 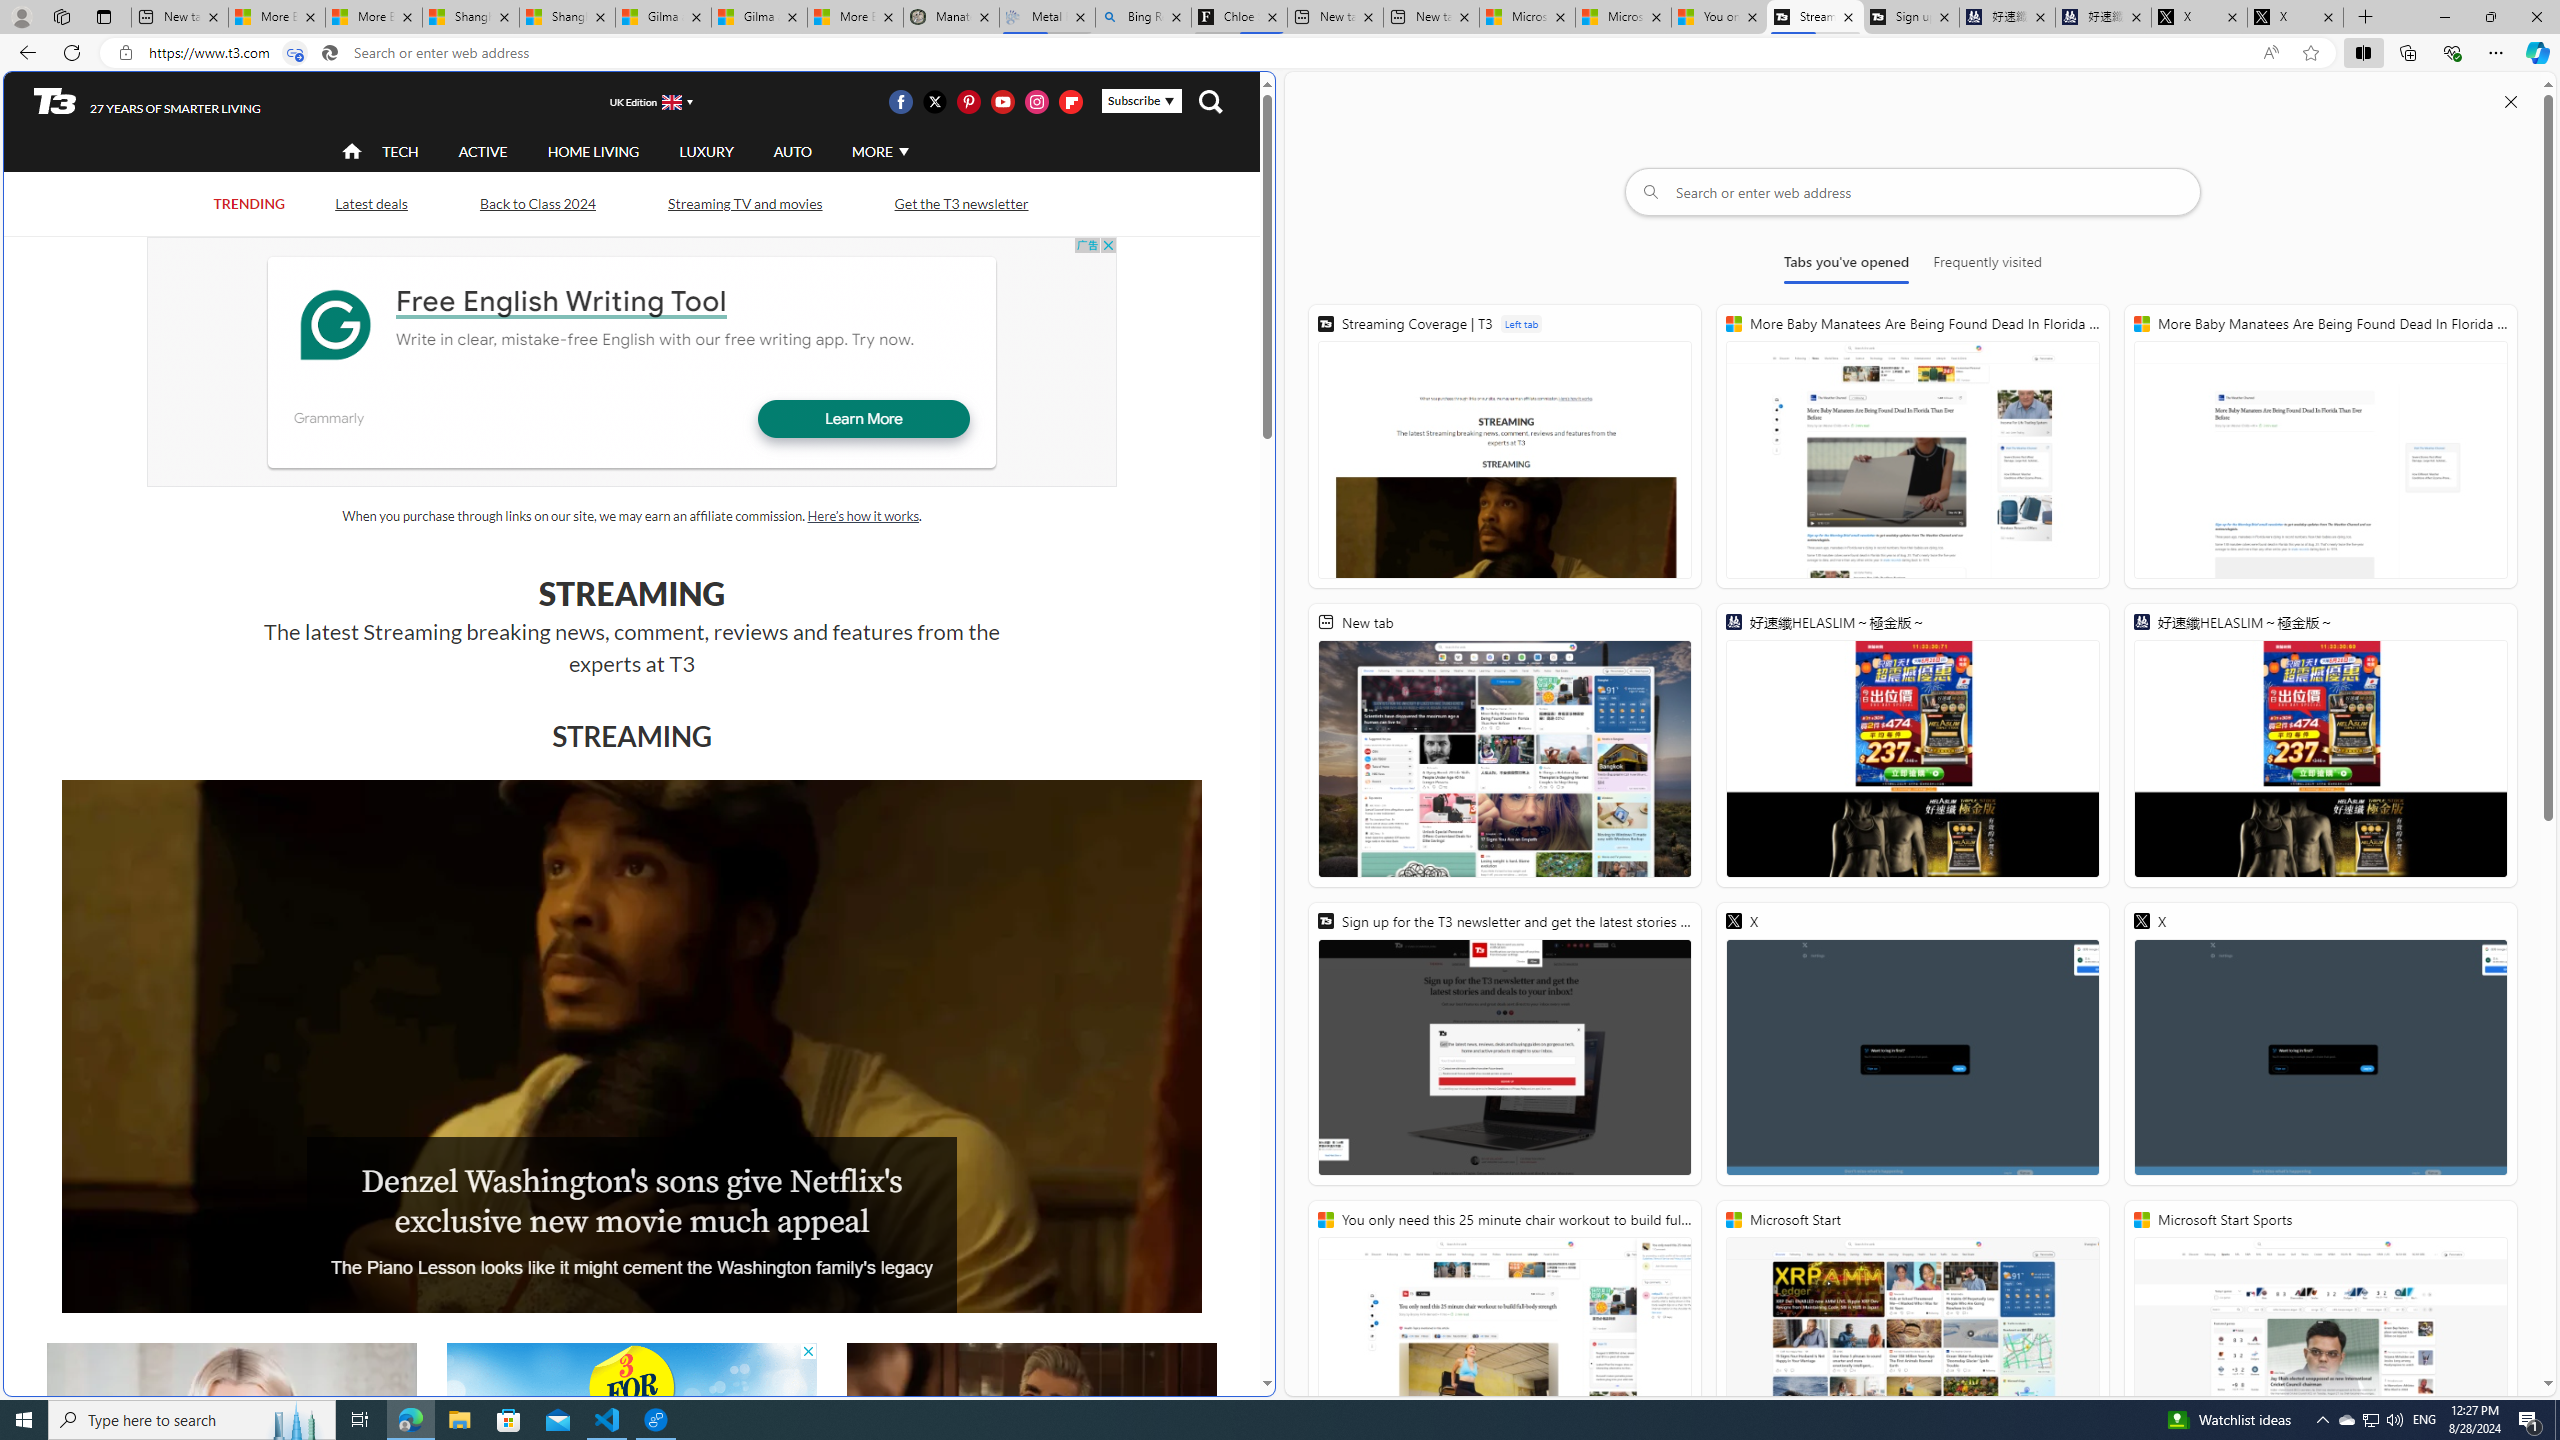 What do you see at coordinates (294, 53) in the screenshot?
I see `Tabs in split screen` at bounding box center [294, 53].